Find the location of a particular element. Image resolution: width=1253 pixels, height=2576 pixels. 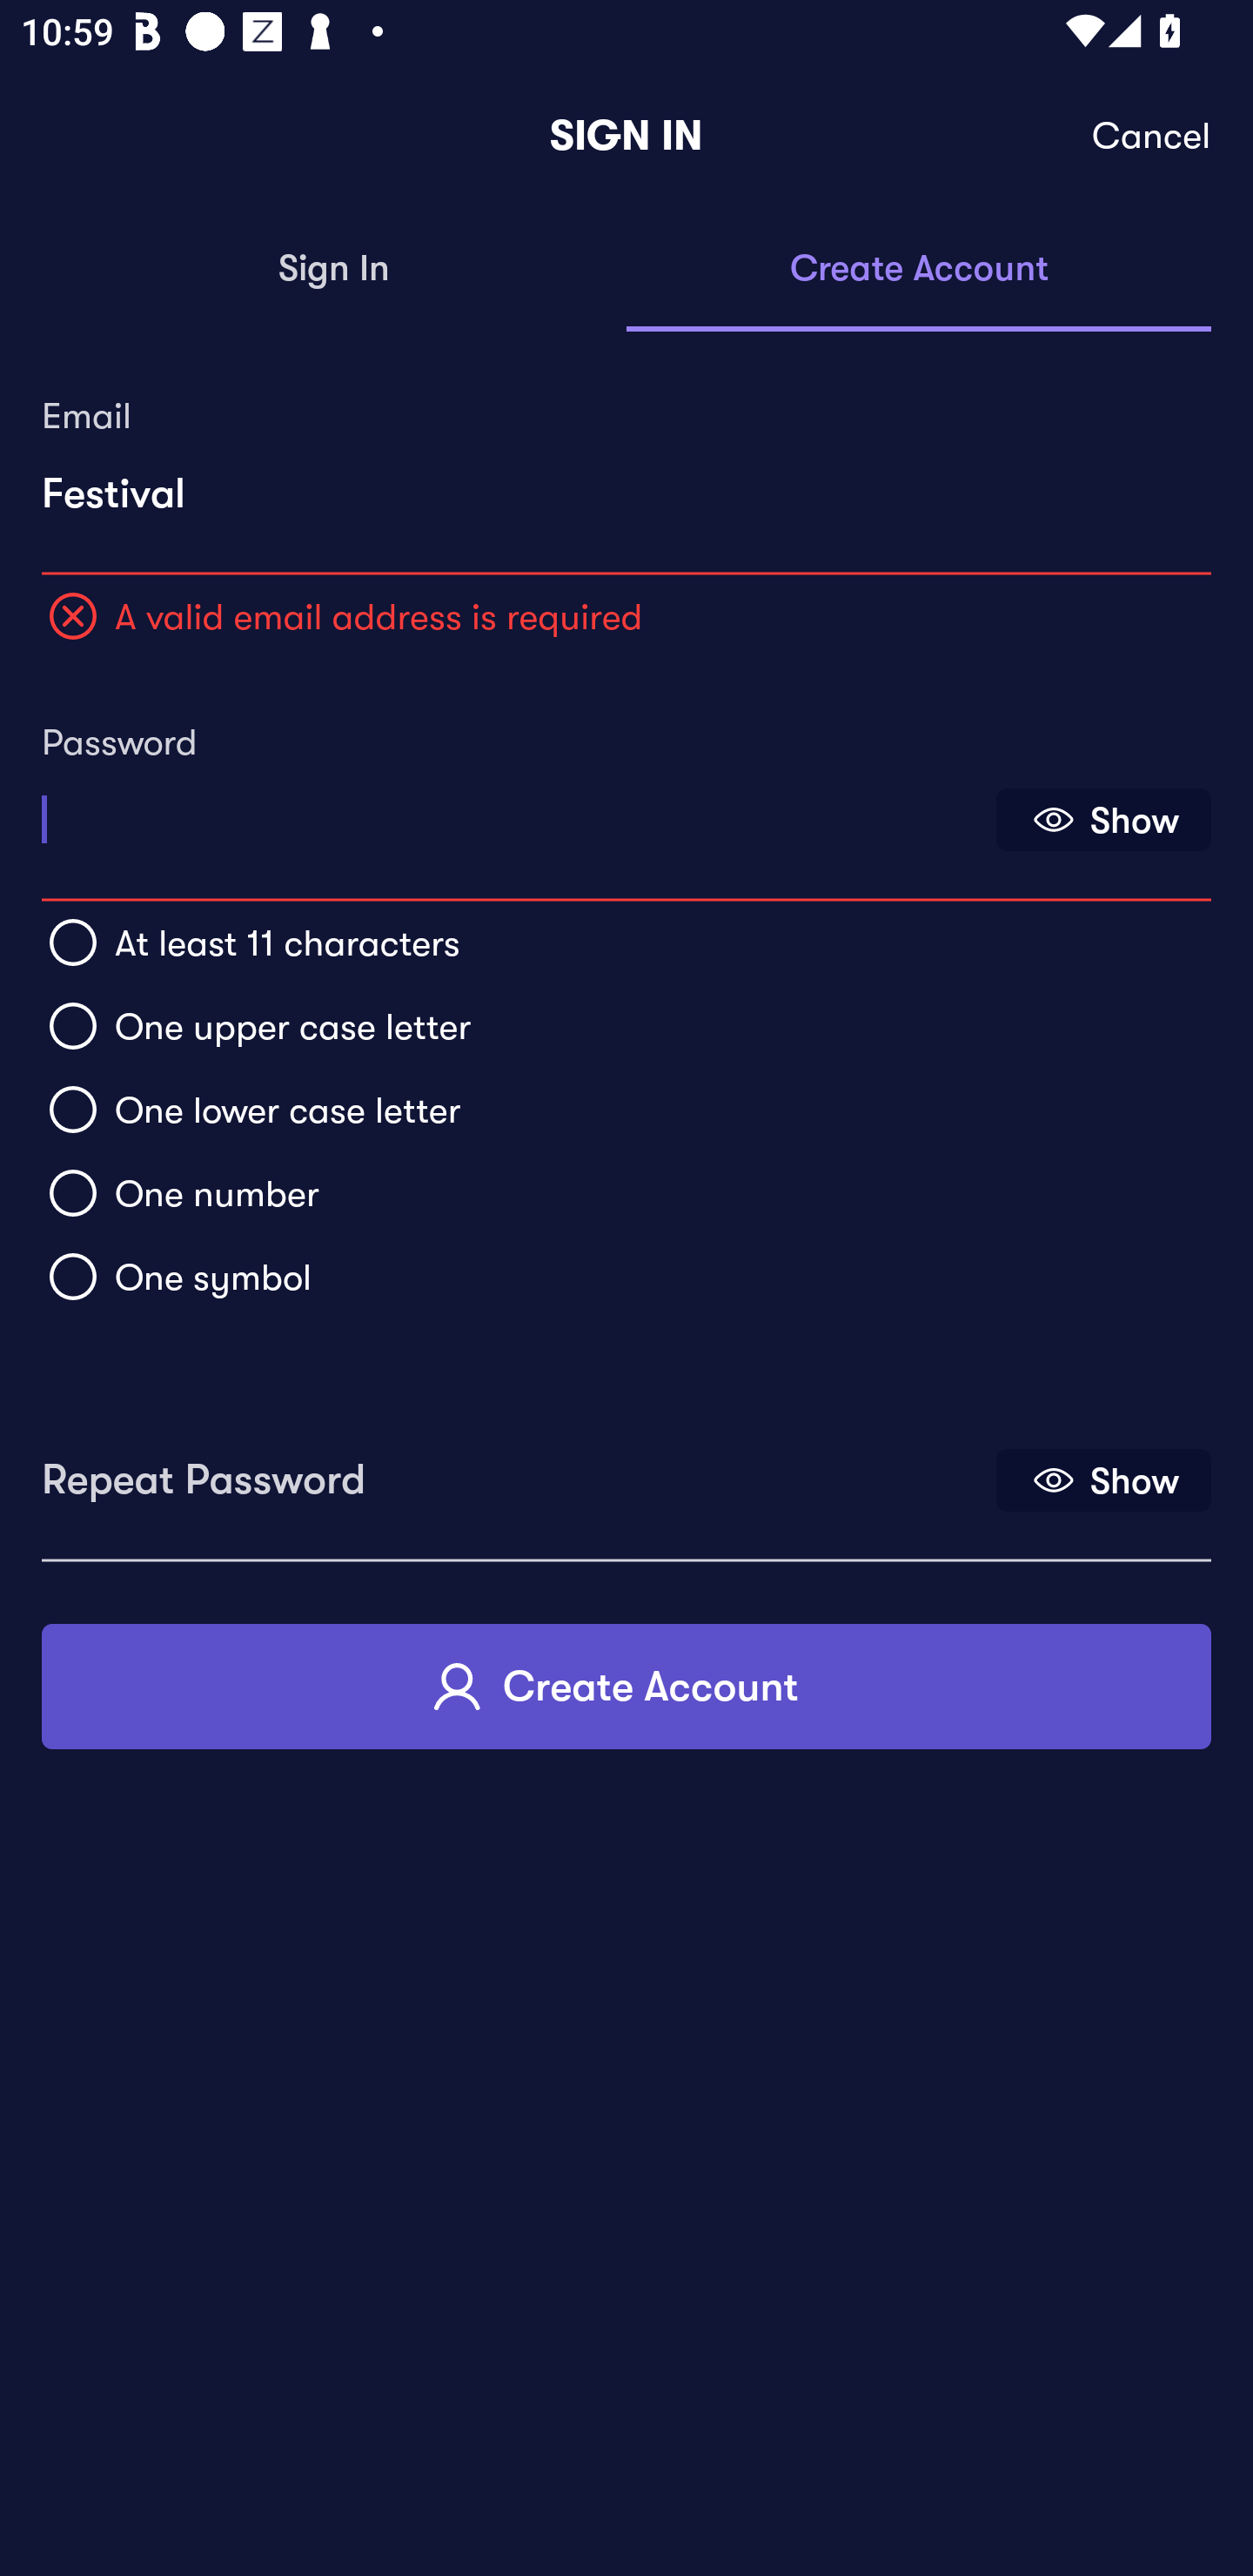

Sign In is located at coordinates (334, 270).